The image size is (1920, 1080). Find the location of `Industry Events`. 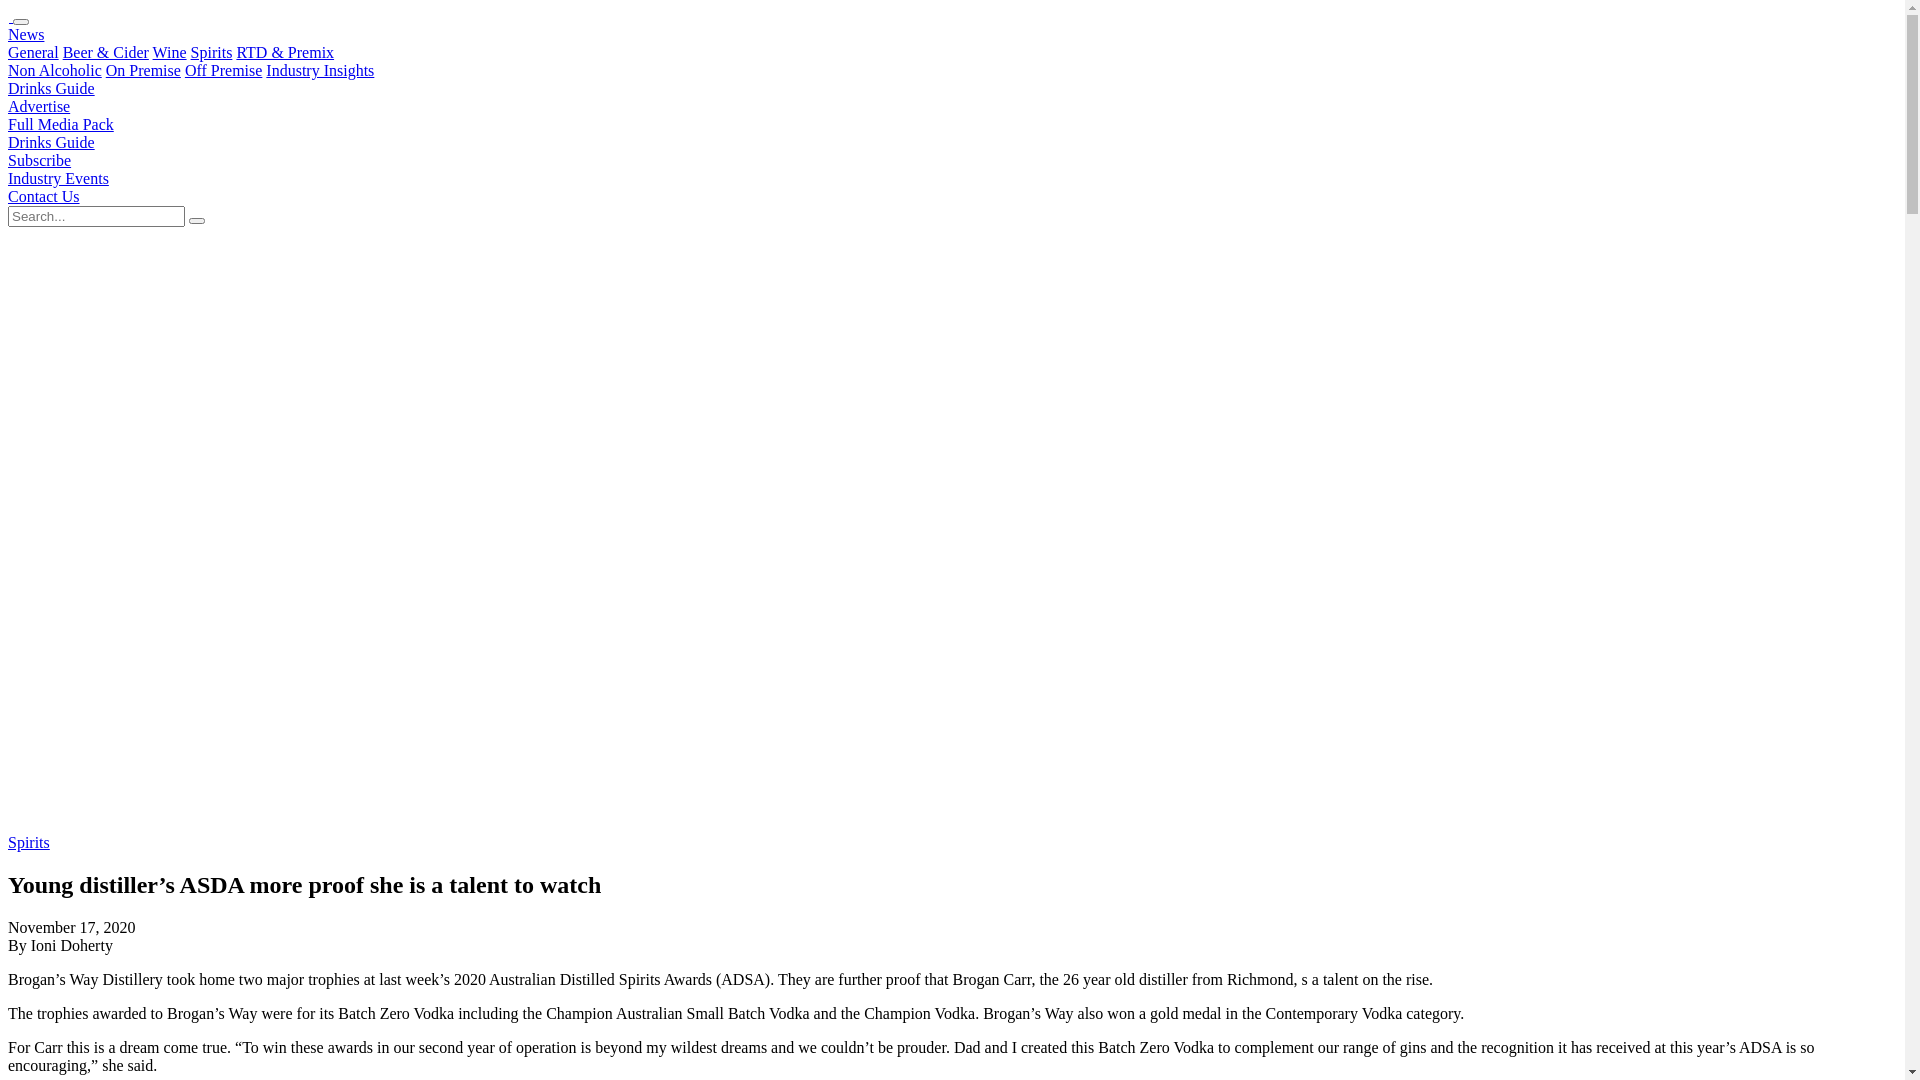

Industry Events is located at coordinates (58, 178).